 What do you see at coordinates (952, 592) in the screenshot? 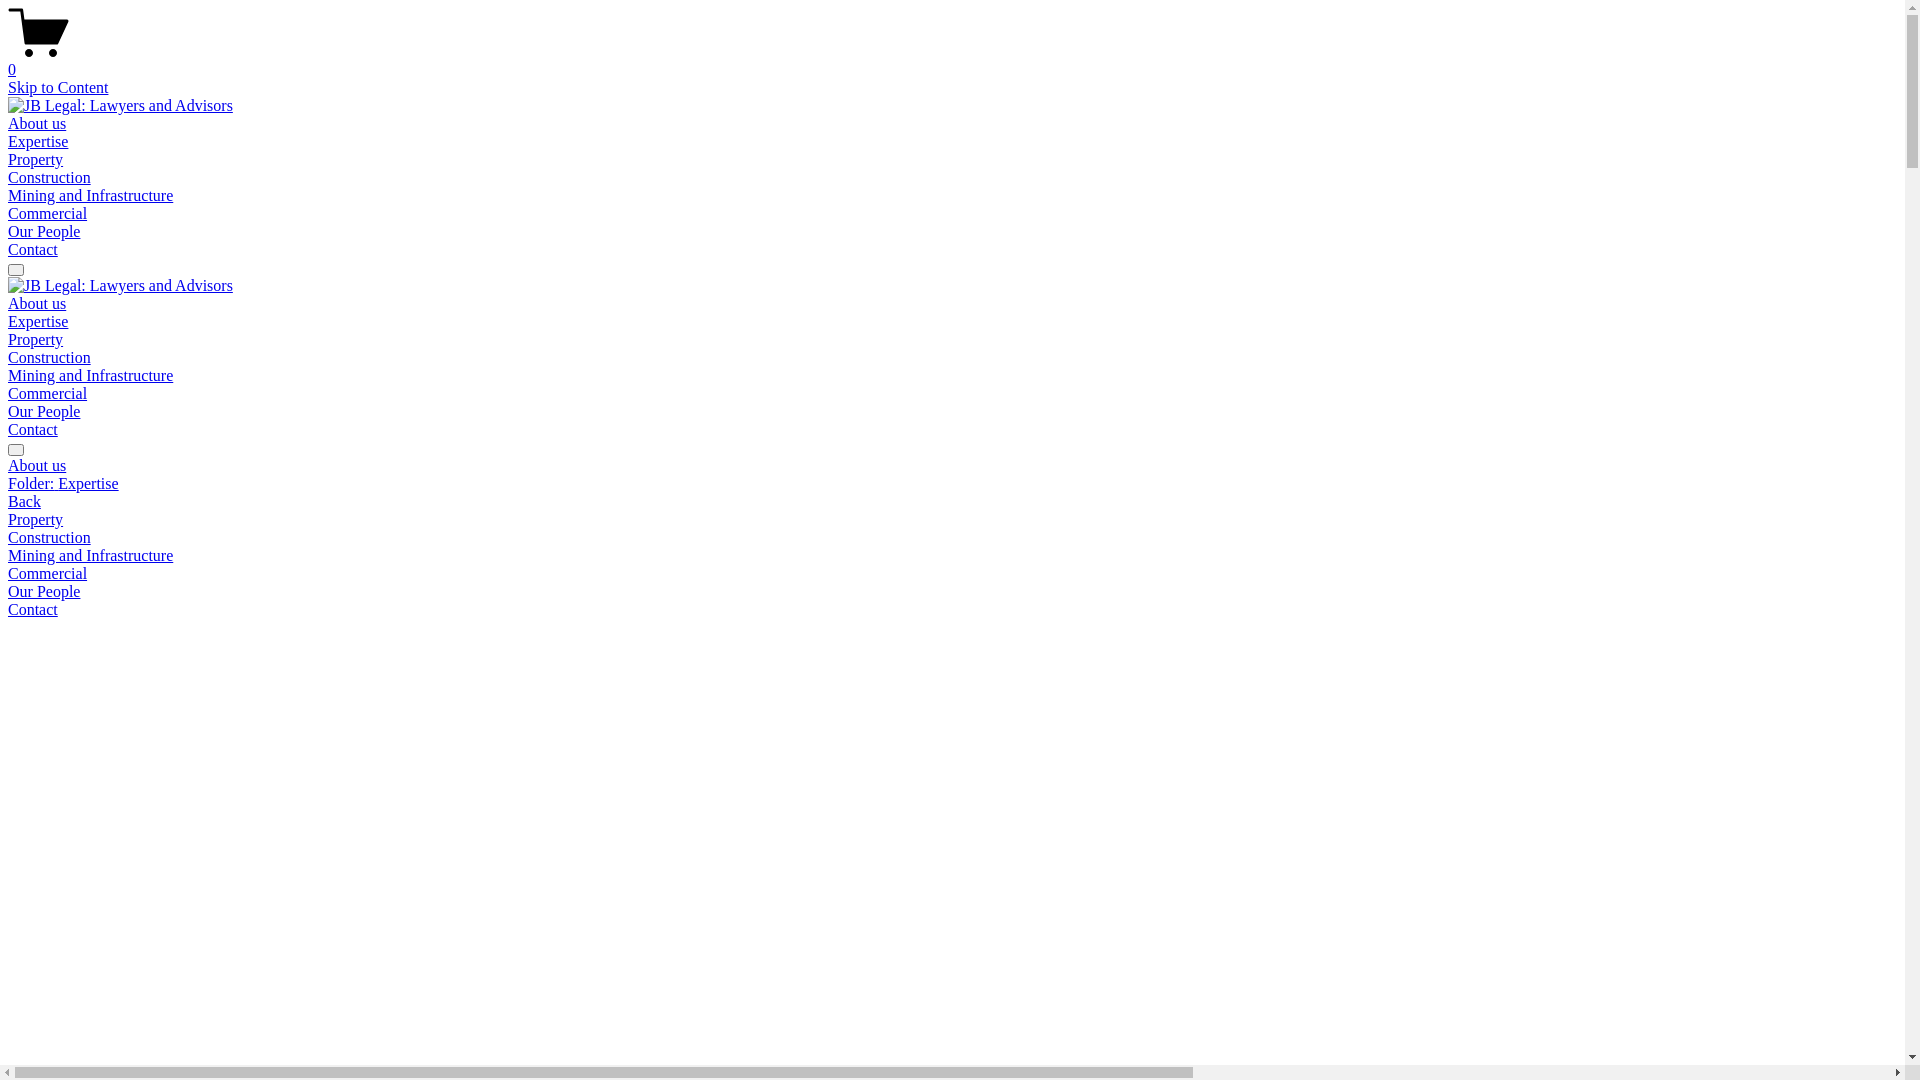
I see `Our People` at bounding box center [952, 592].